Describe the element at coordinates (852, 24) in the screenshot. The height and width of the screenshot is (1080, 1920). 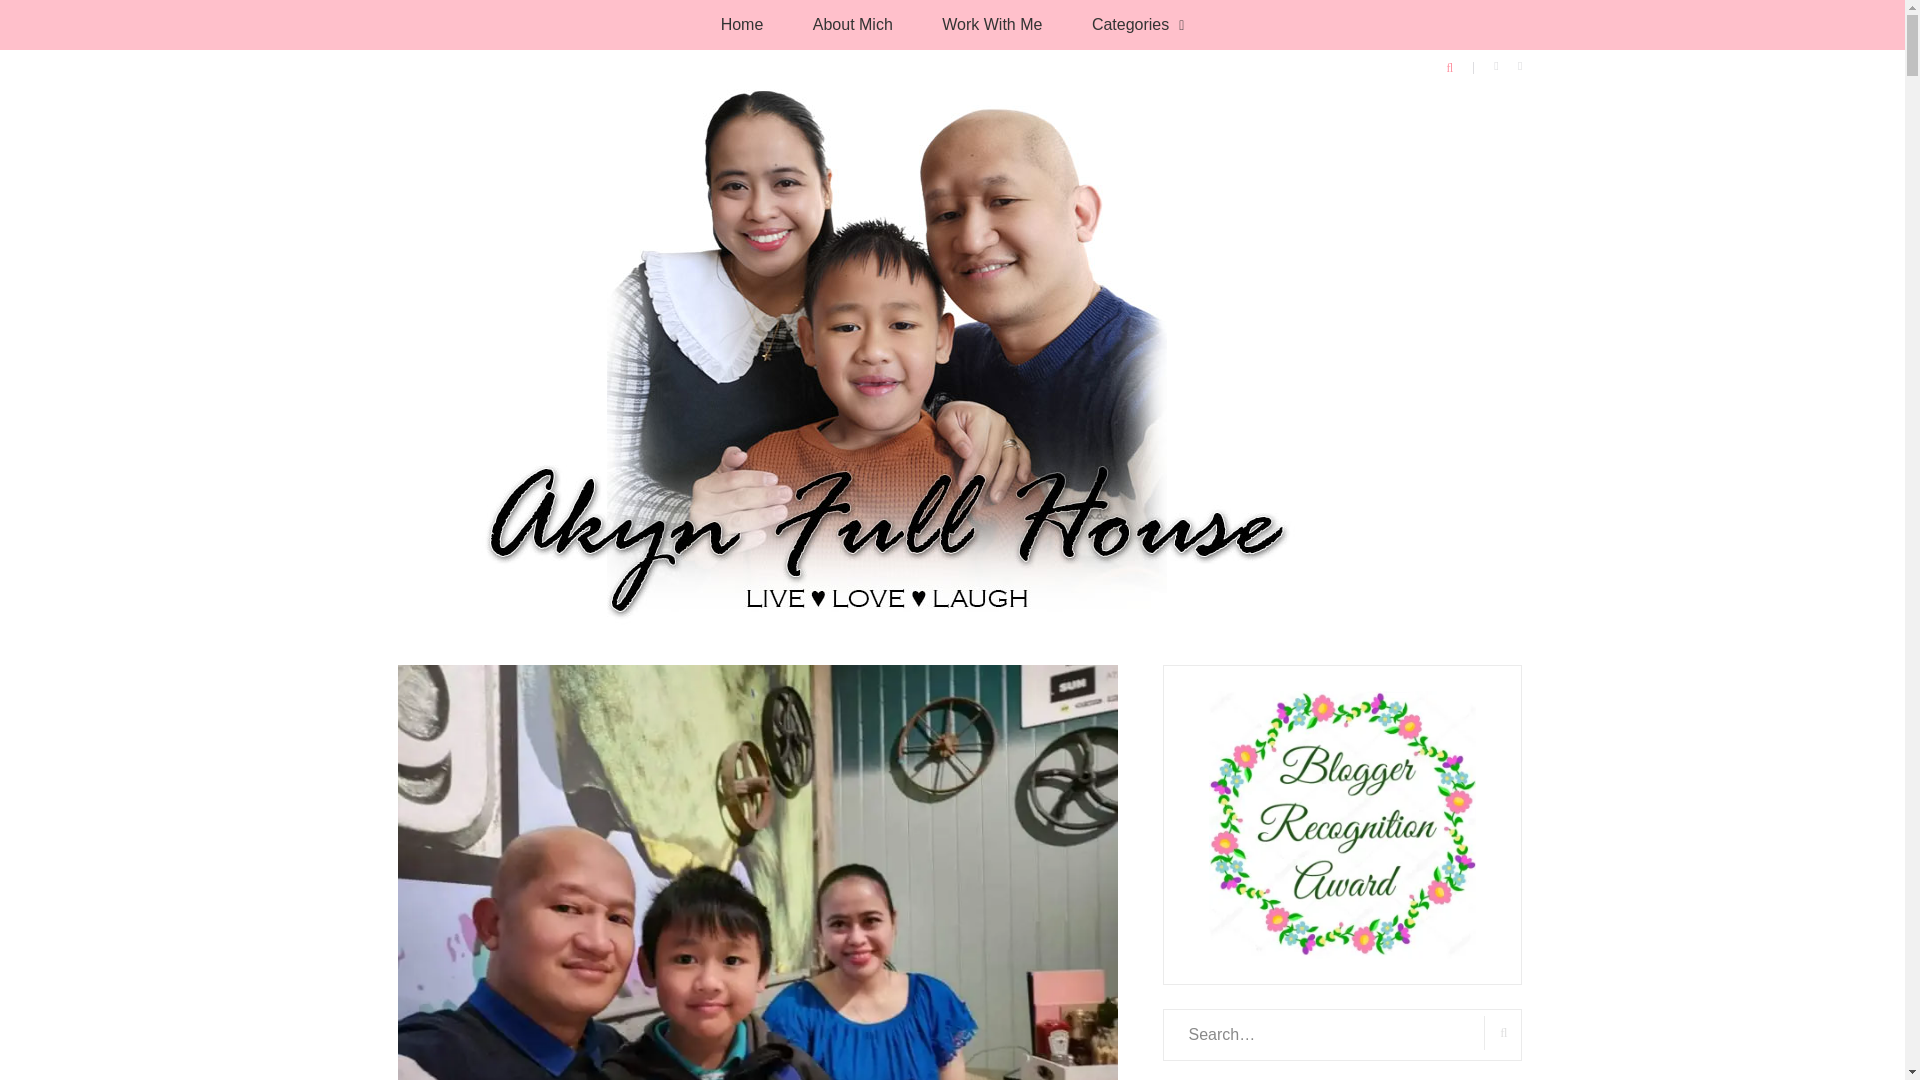
I see `About Mich` at that location.